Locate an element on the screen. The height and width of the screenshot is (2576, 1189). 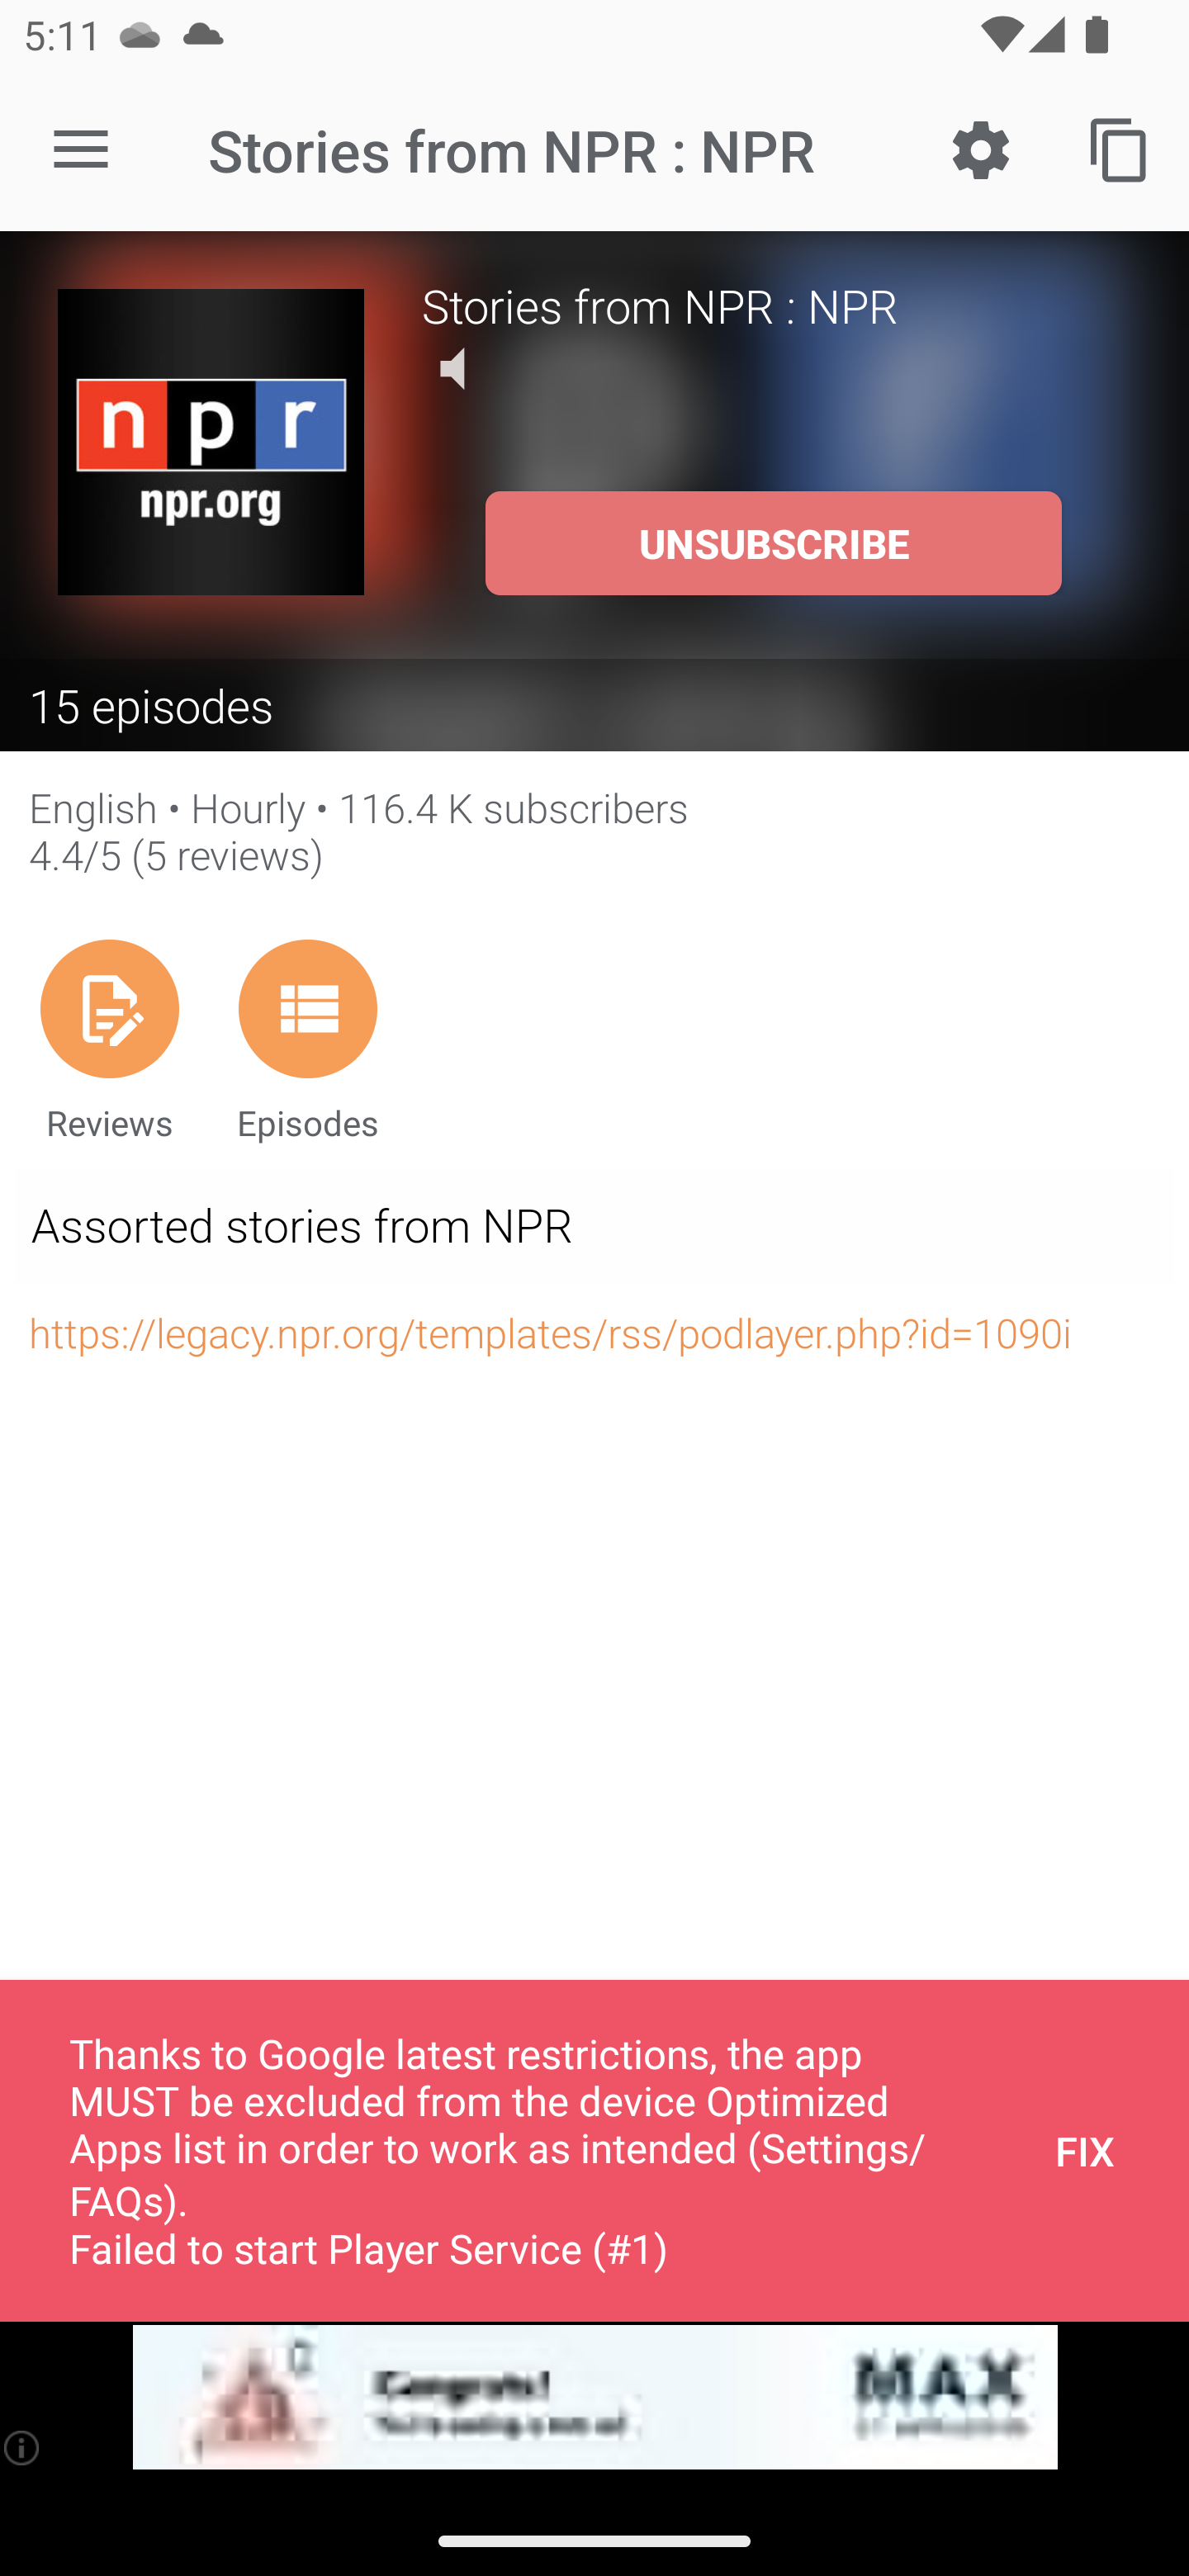
FIX is located at coordinates (1085, 2150).